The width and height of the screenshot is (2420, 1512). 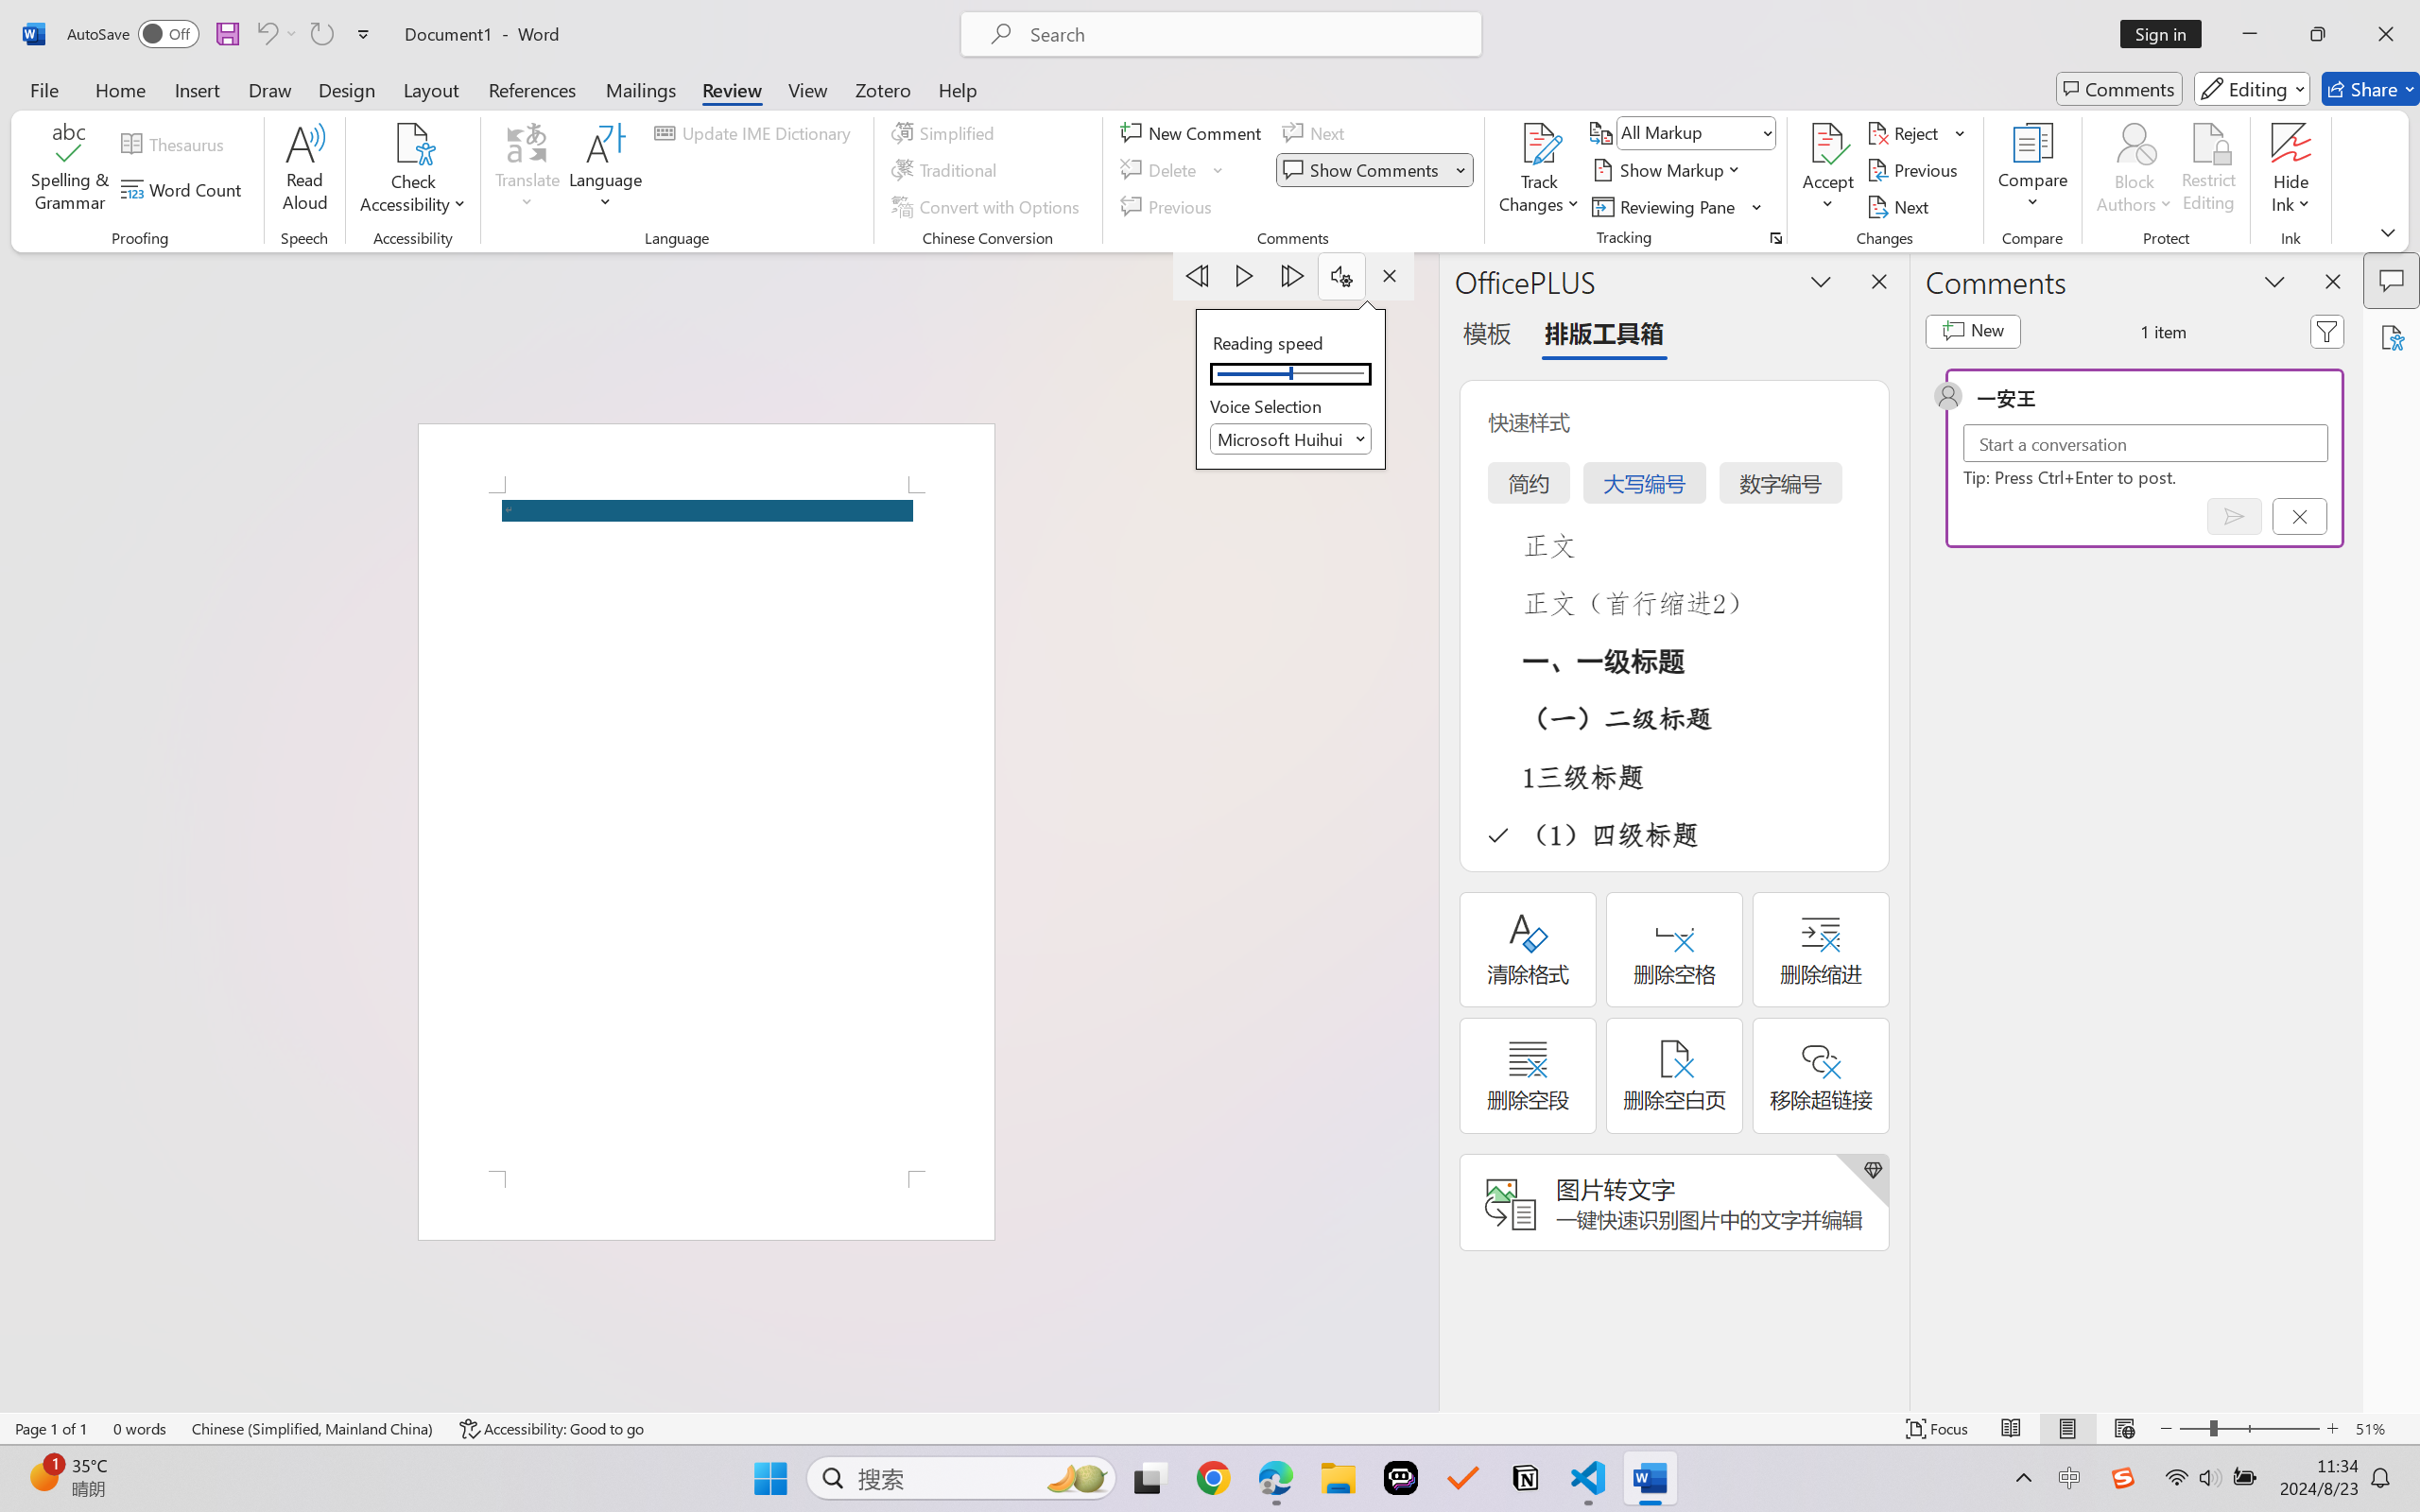 I want to click on Page left, so click(x=1248, y=374).